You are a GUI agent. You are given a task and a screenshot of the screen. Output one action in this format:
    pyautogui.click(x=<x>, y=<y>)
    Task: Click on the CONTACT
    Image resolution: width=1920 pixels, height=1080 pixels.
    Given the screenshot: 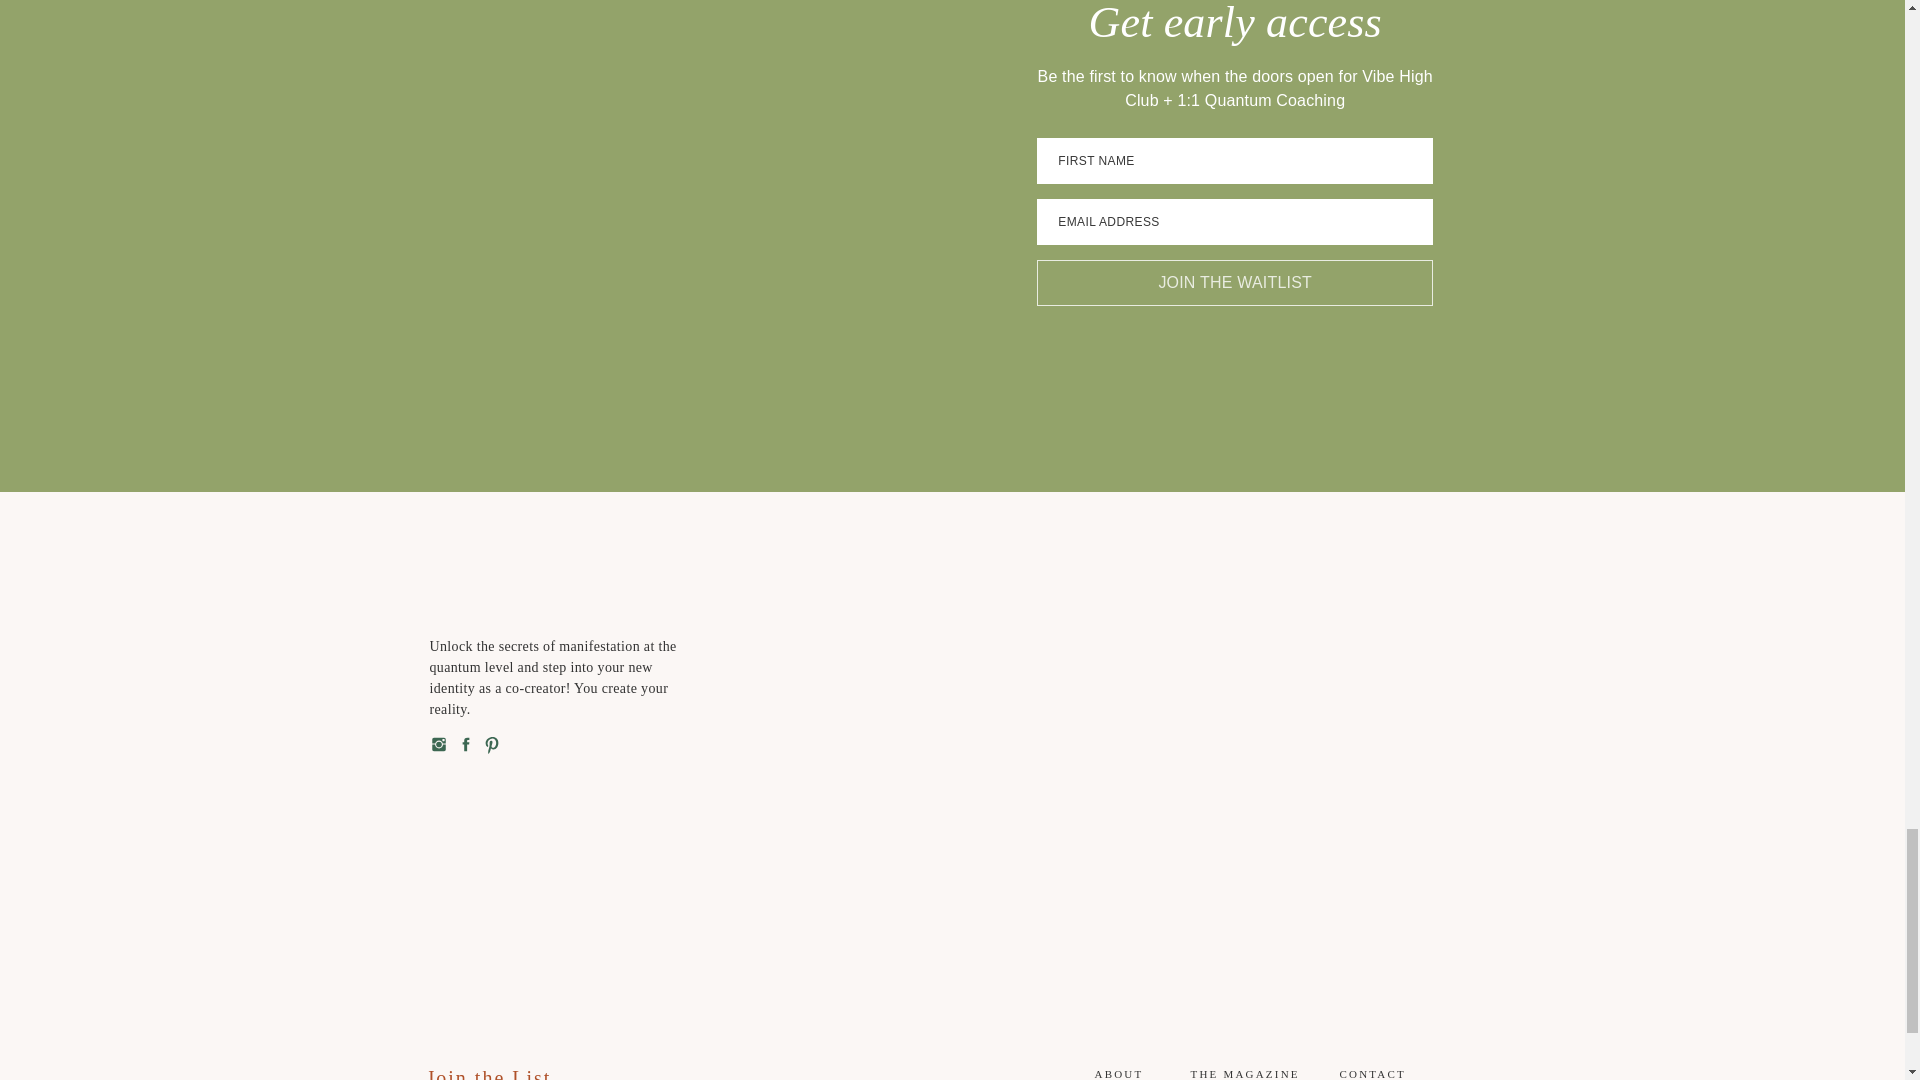 What is the action you would take?
    pyautogui.click(x=1372, y=1072)
    